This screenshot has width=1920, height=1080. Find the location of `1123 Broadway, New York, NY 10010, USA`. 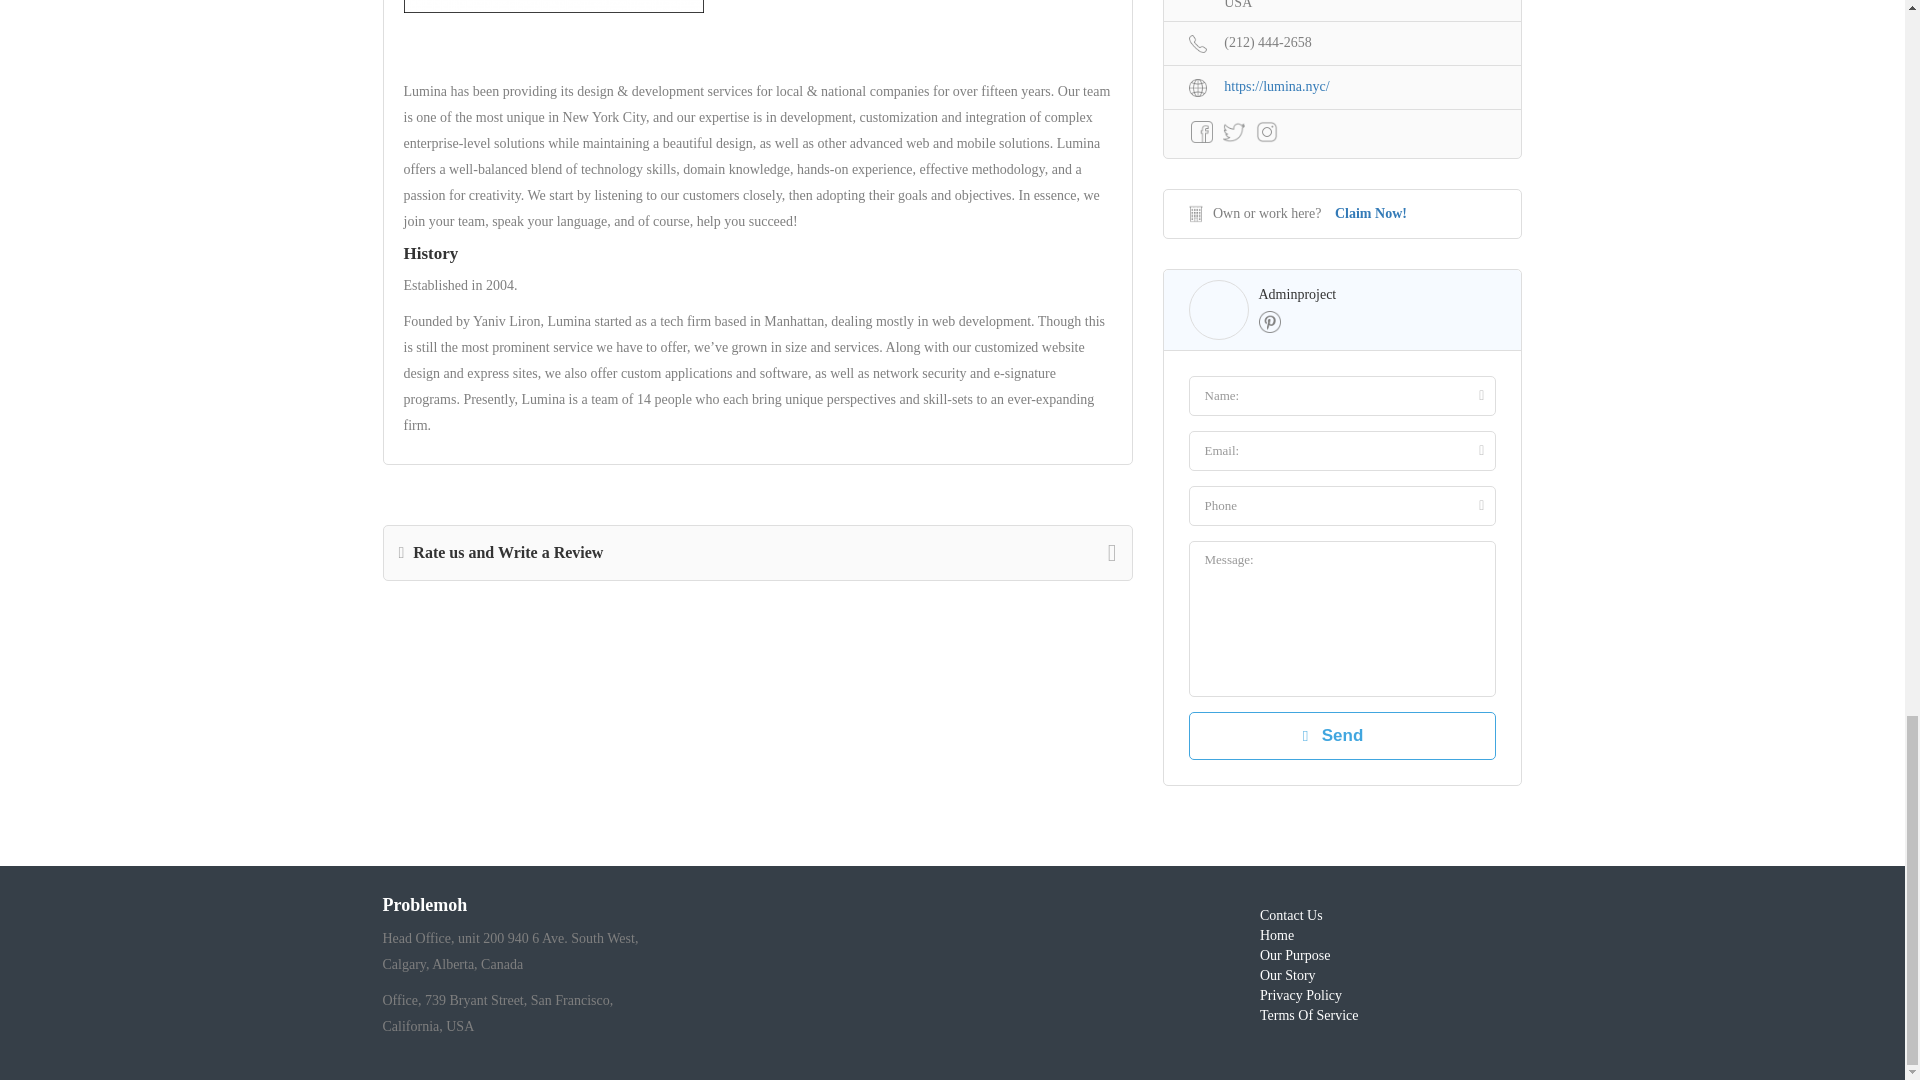

1123 Broadway, New York, NY 10010, USA is located at coordinates (1342, 8).